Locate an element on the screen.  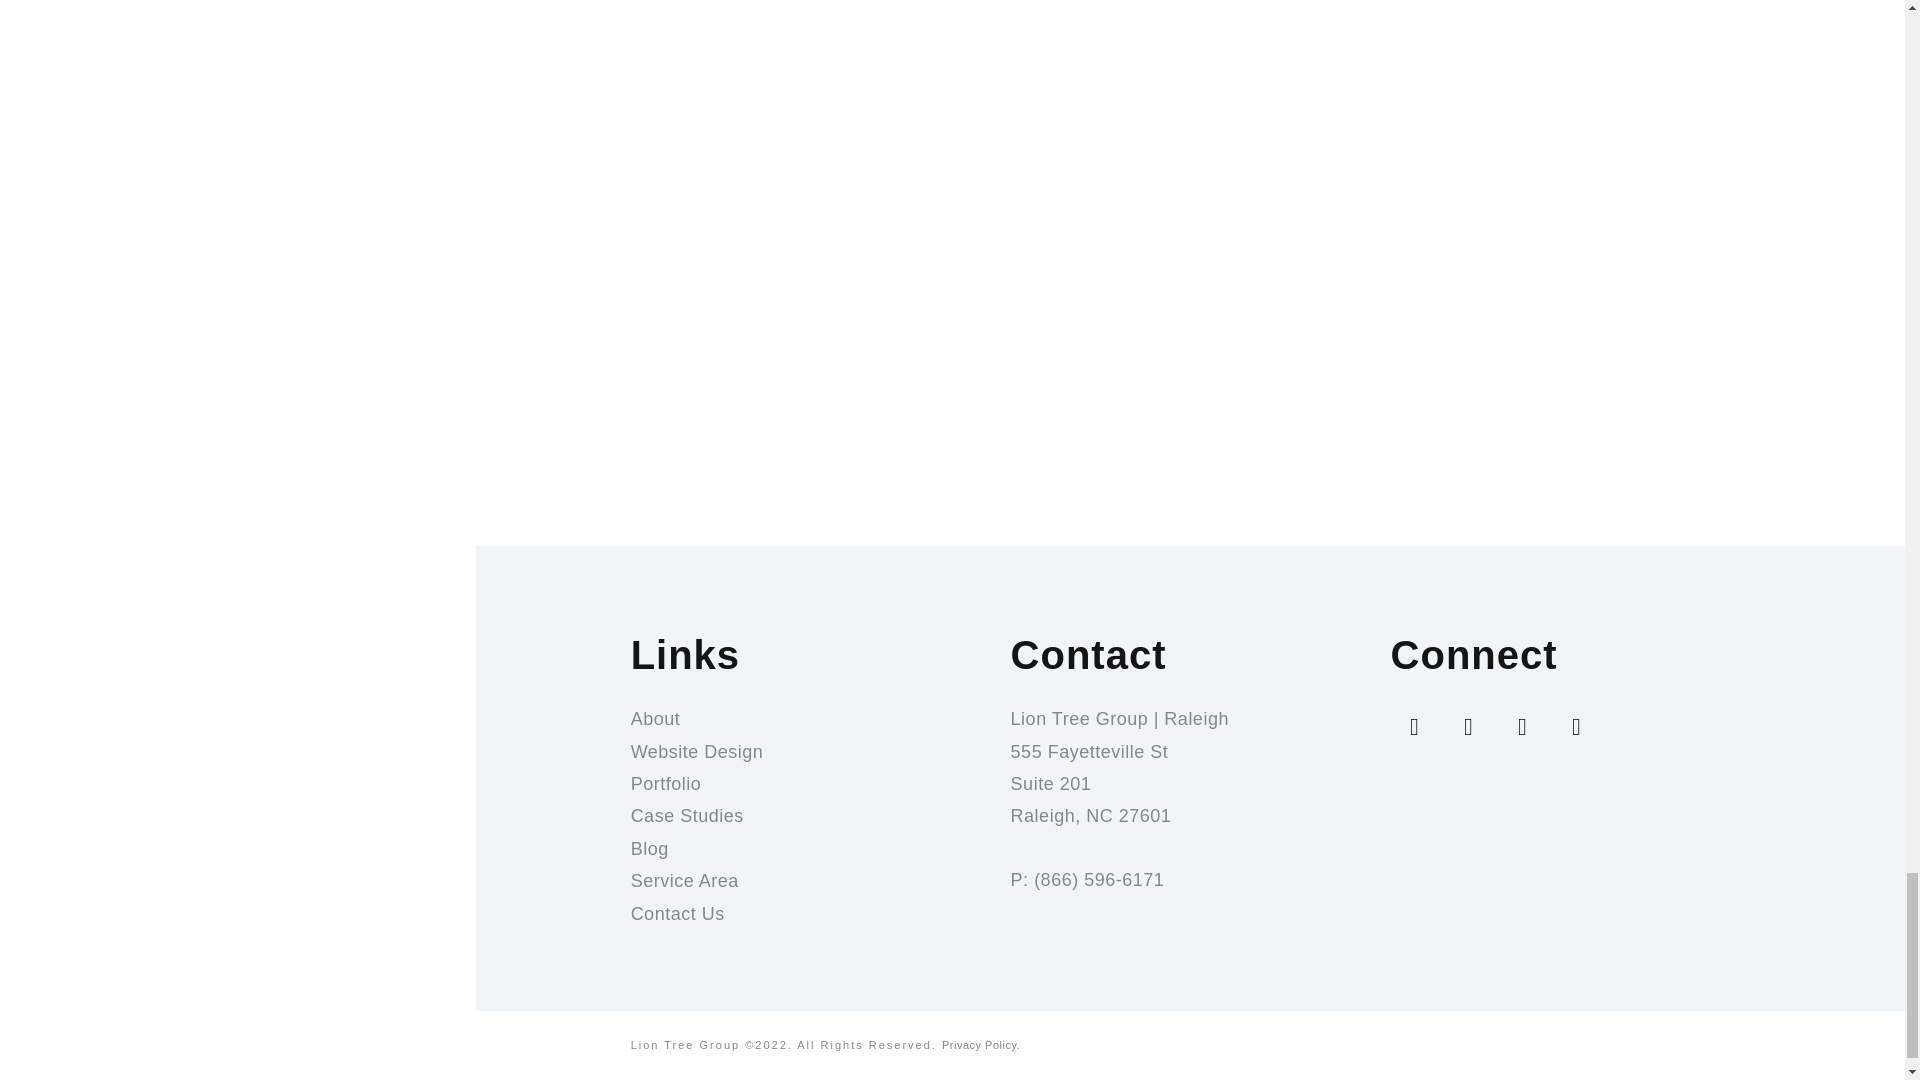
About is located at coordinates (810, 719).